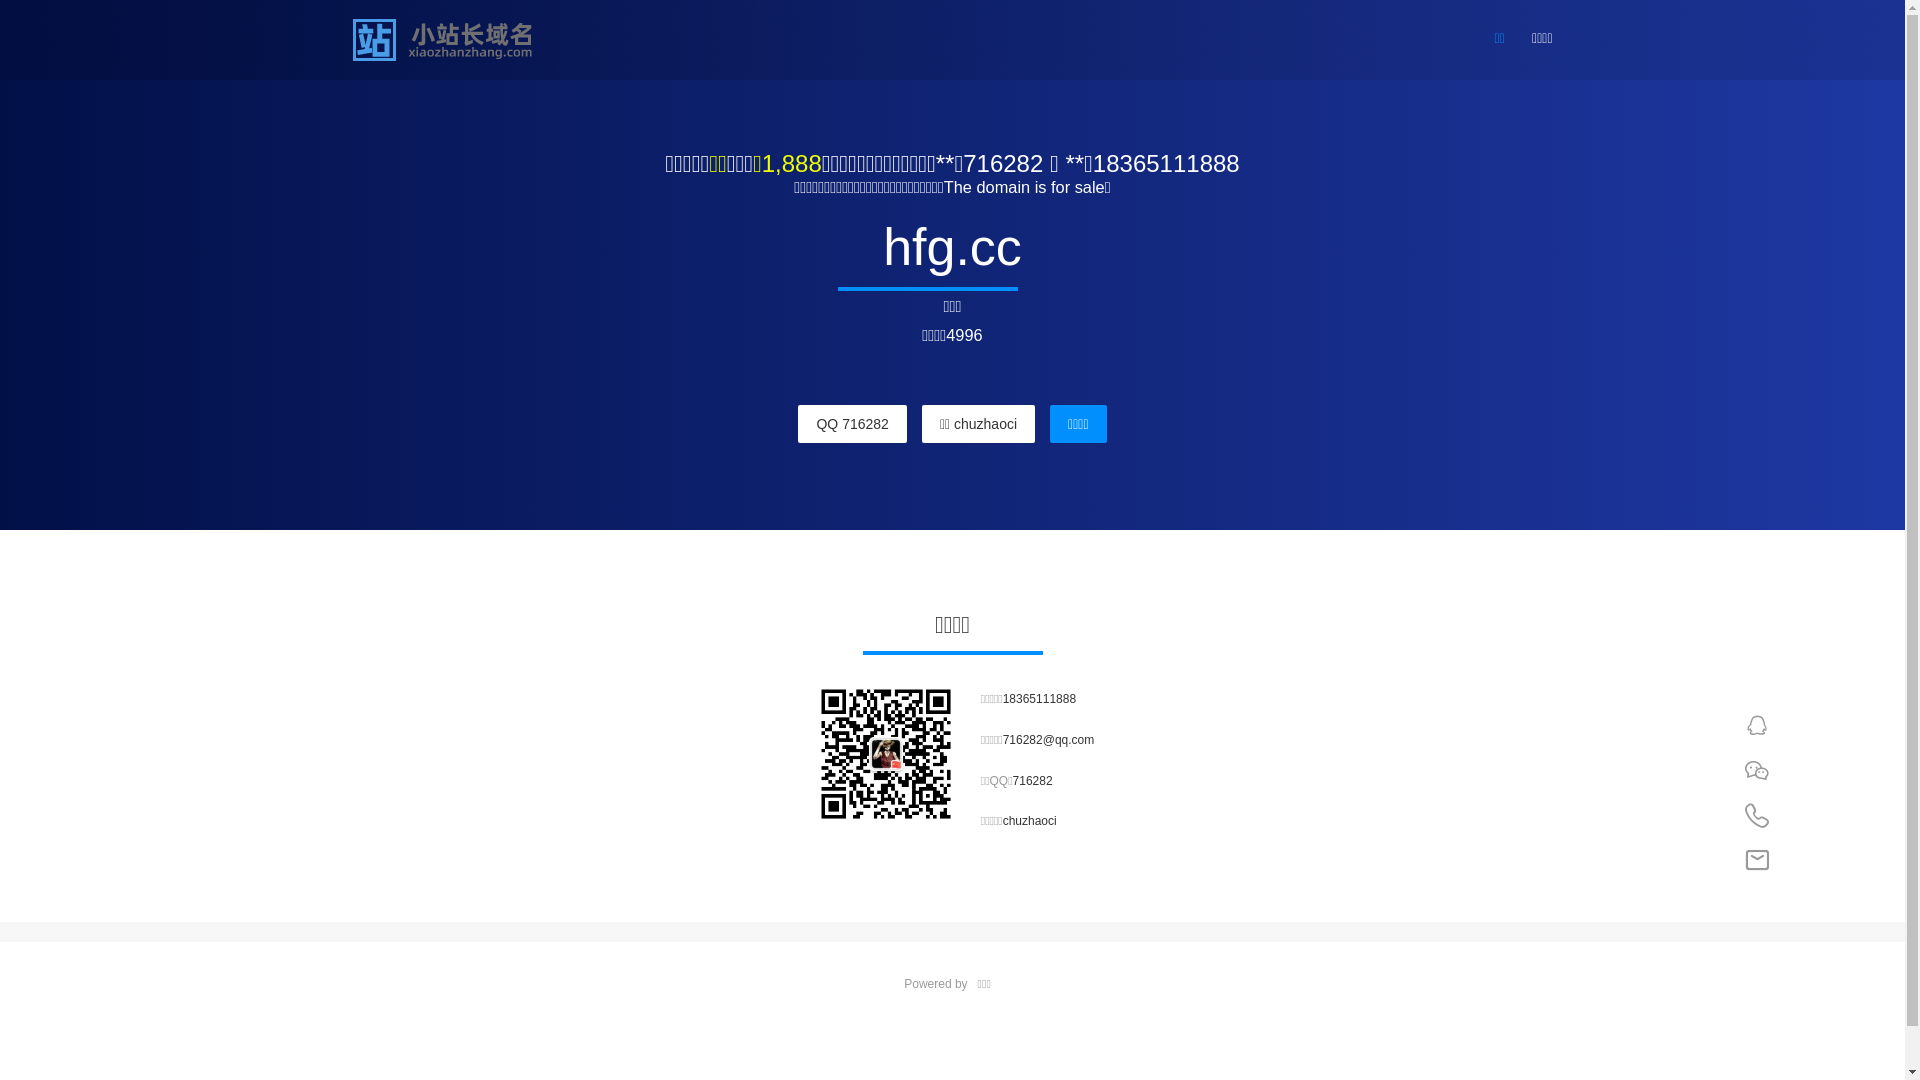  I want to click on QQ 716282, so click(852, 424).